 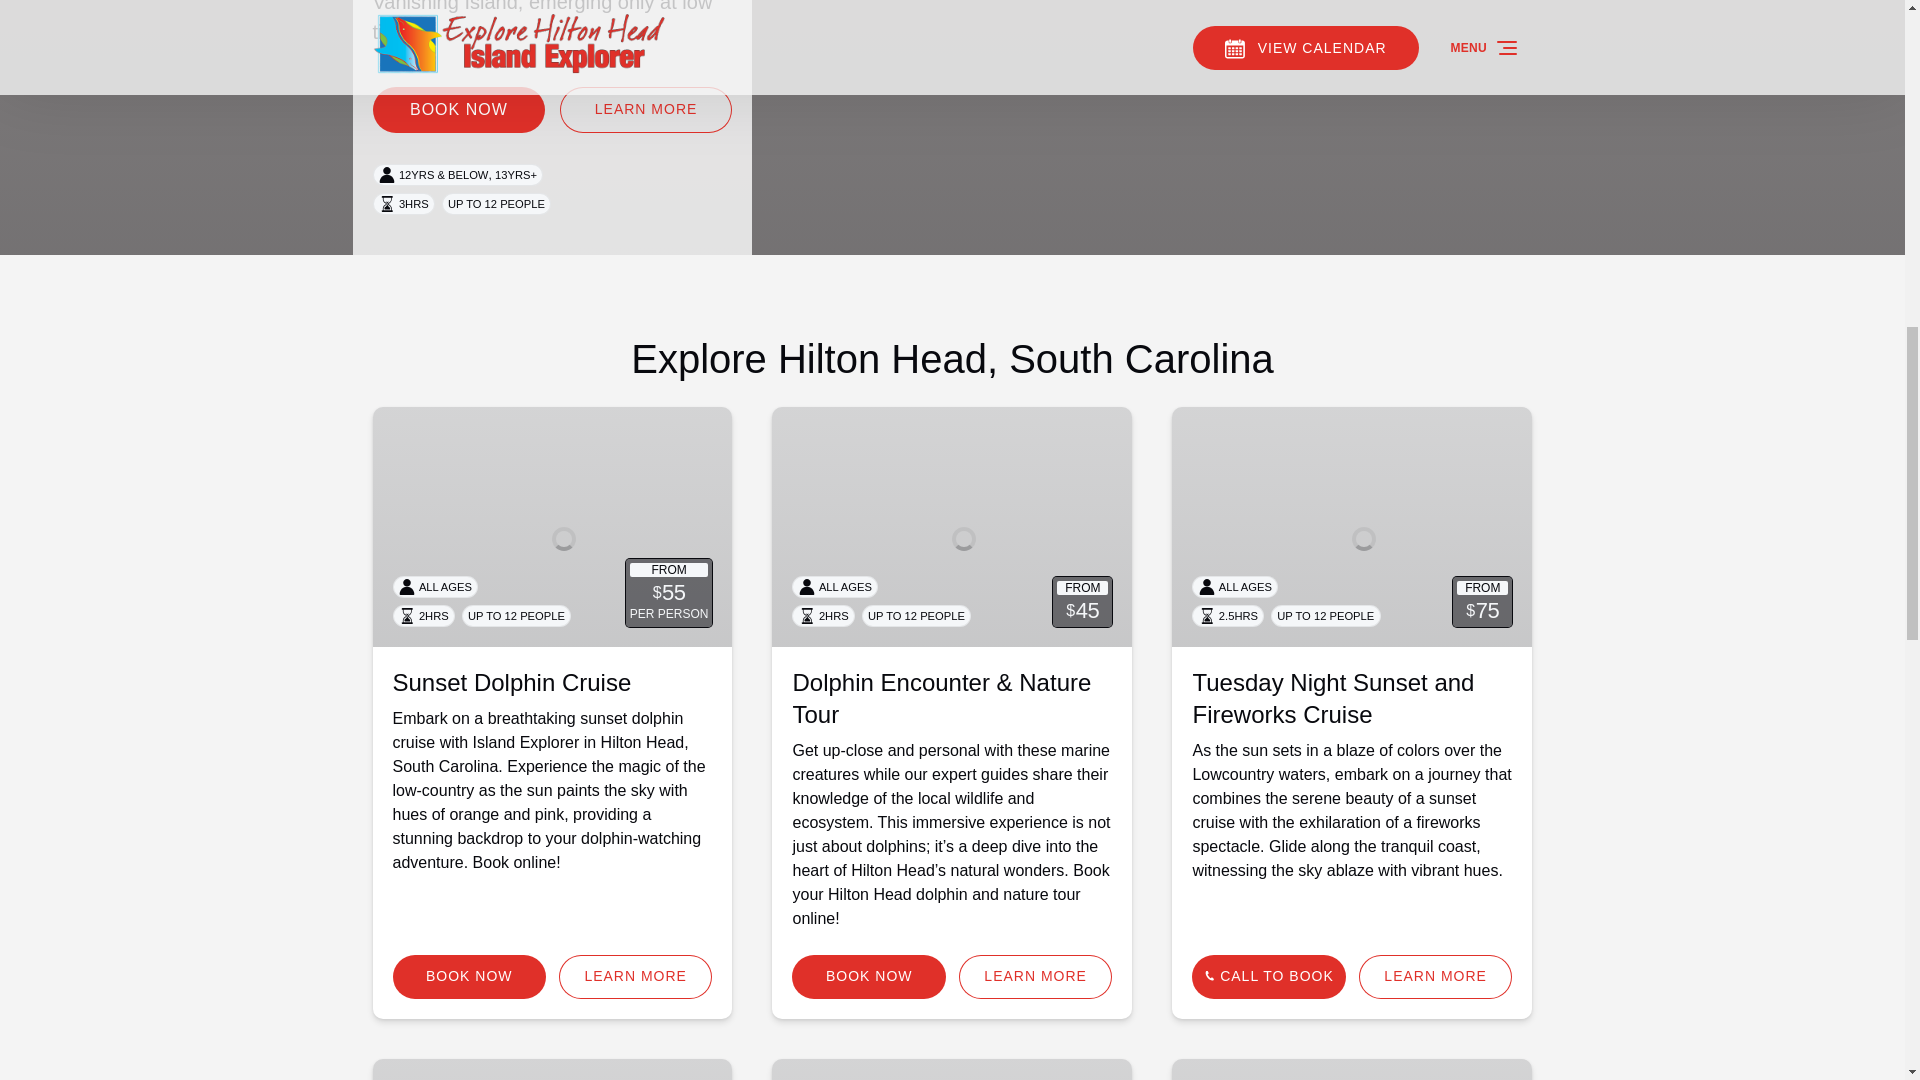 I want to click on Sunset Dolphin Cruise, so click(x=511, y=682).